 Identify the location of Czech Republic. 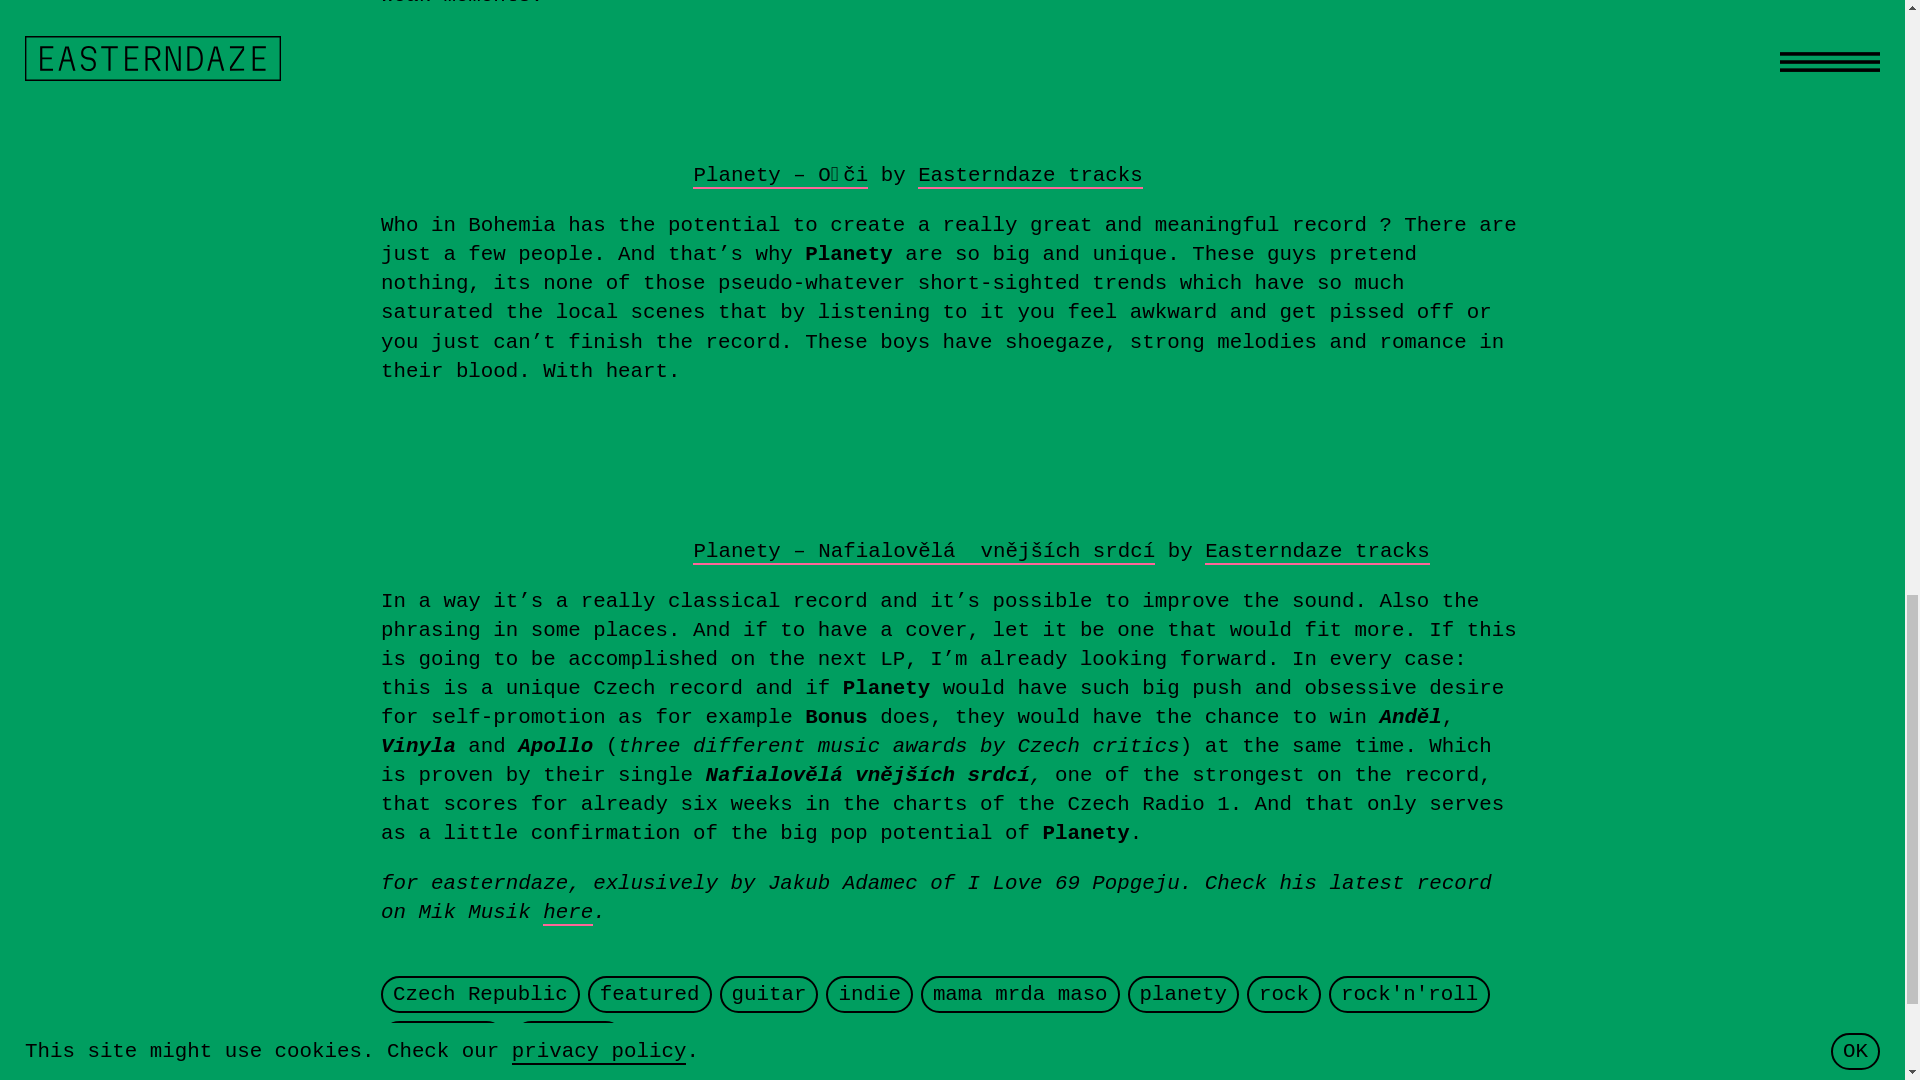
(480, 993).